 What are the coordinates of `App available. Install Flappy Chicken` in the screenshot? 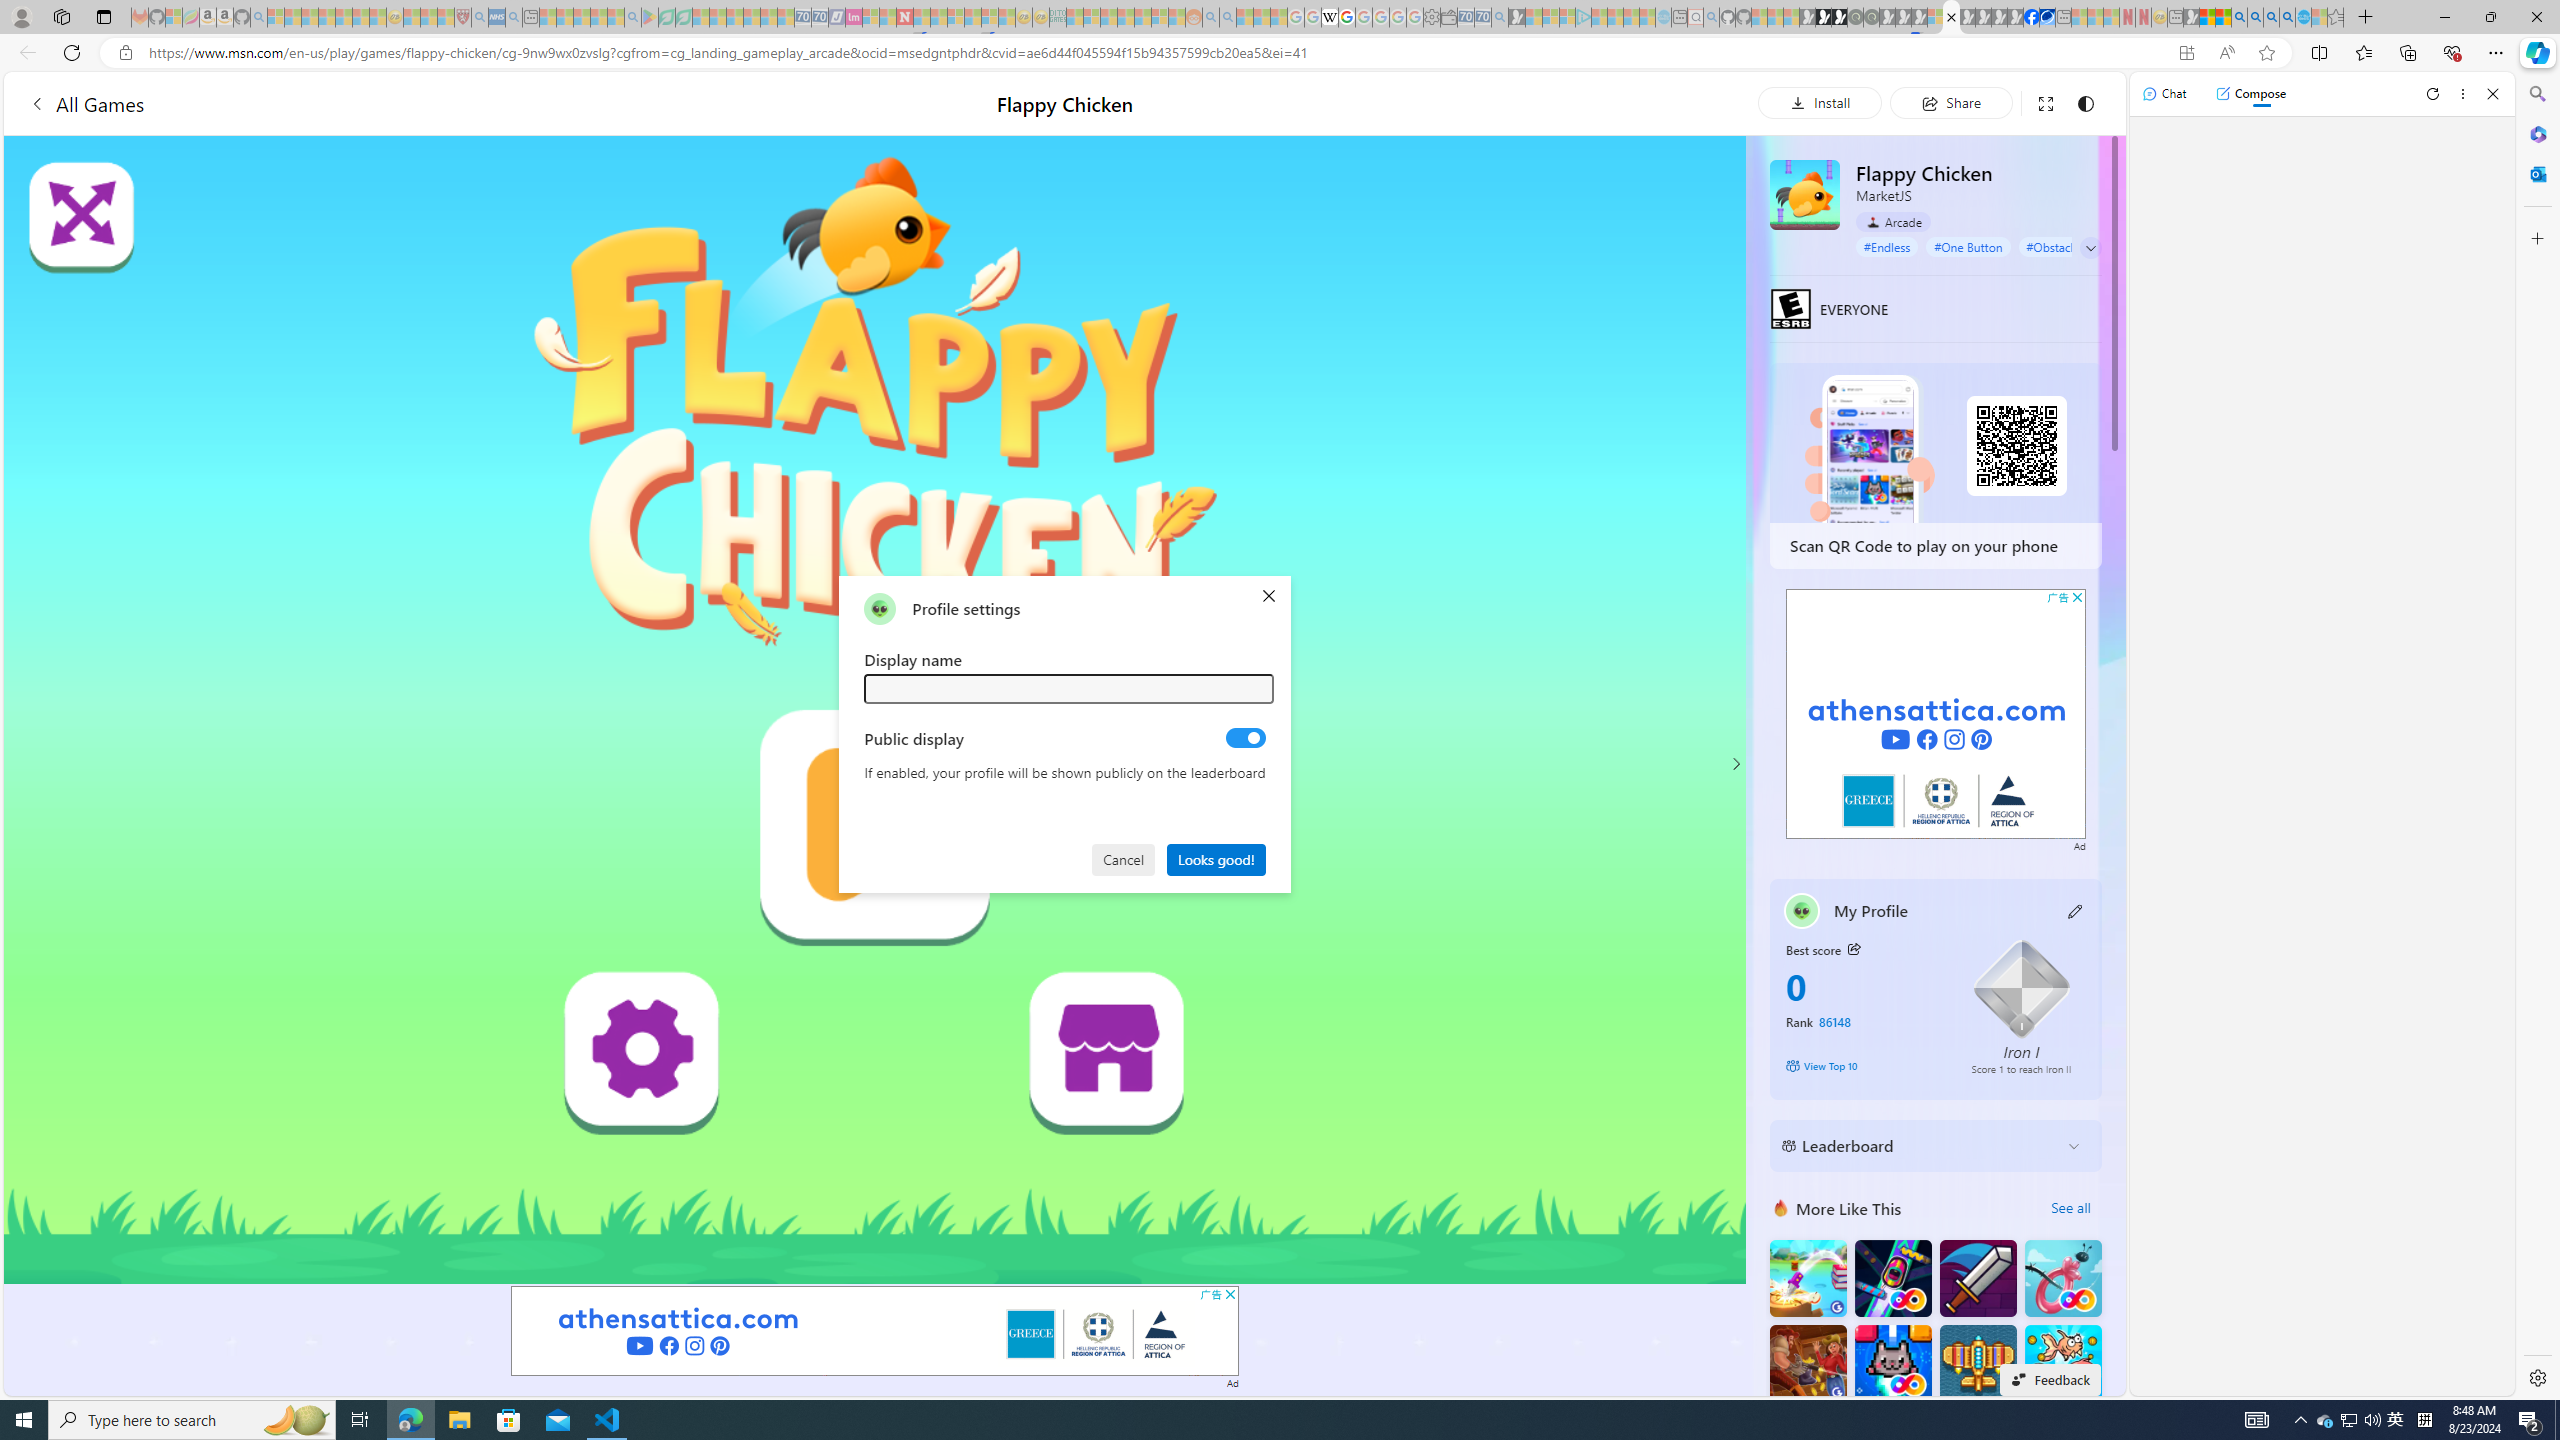 It's located at (2186, 53).